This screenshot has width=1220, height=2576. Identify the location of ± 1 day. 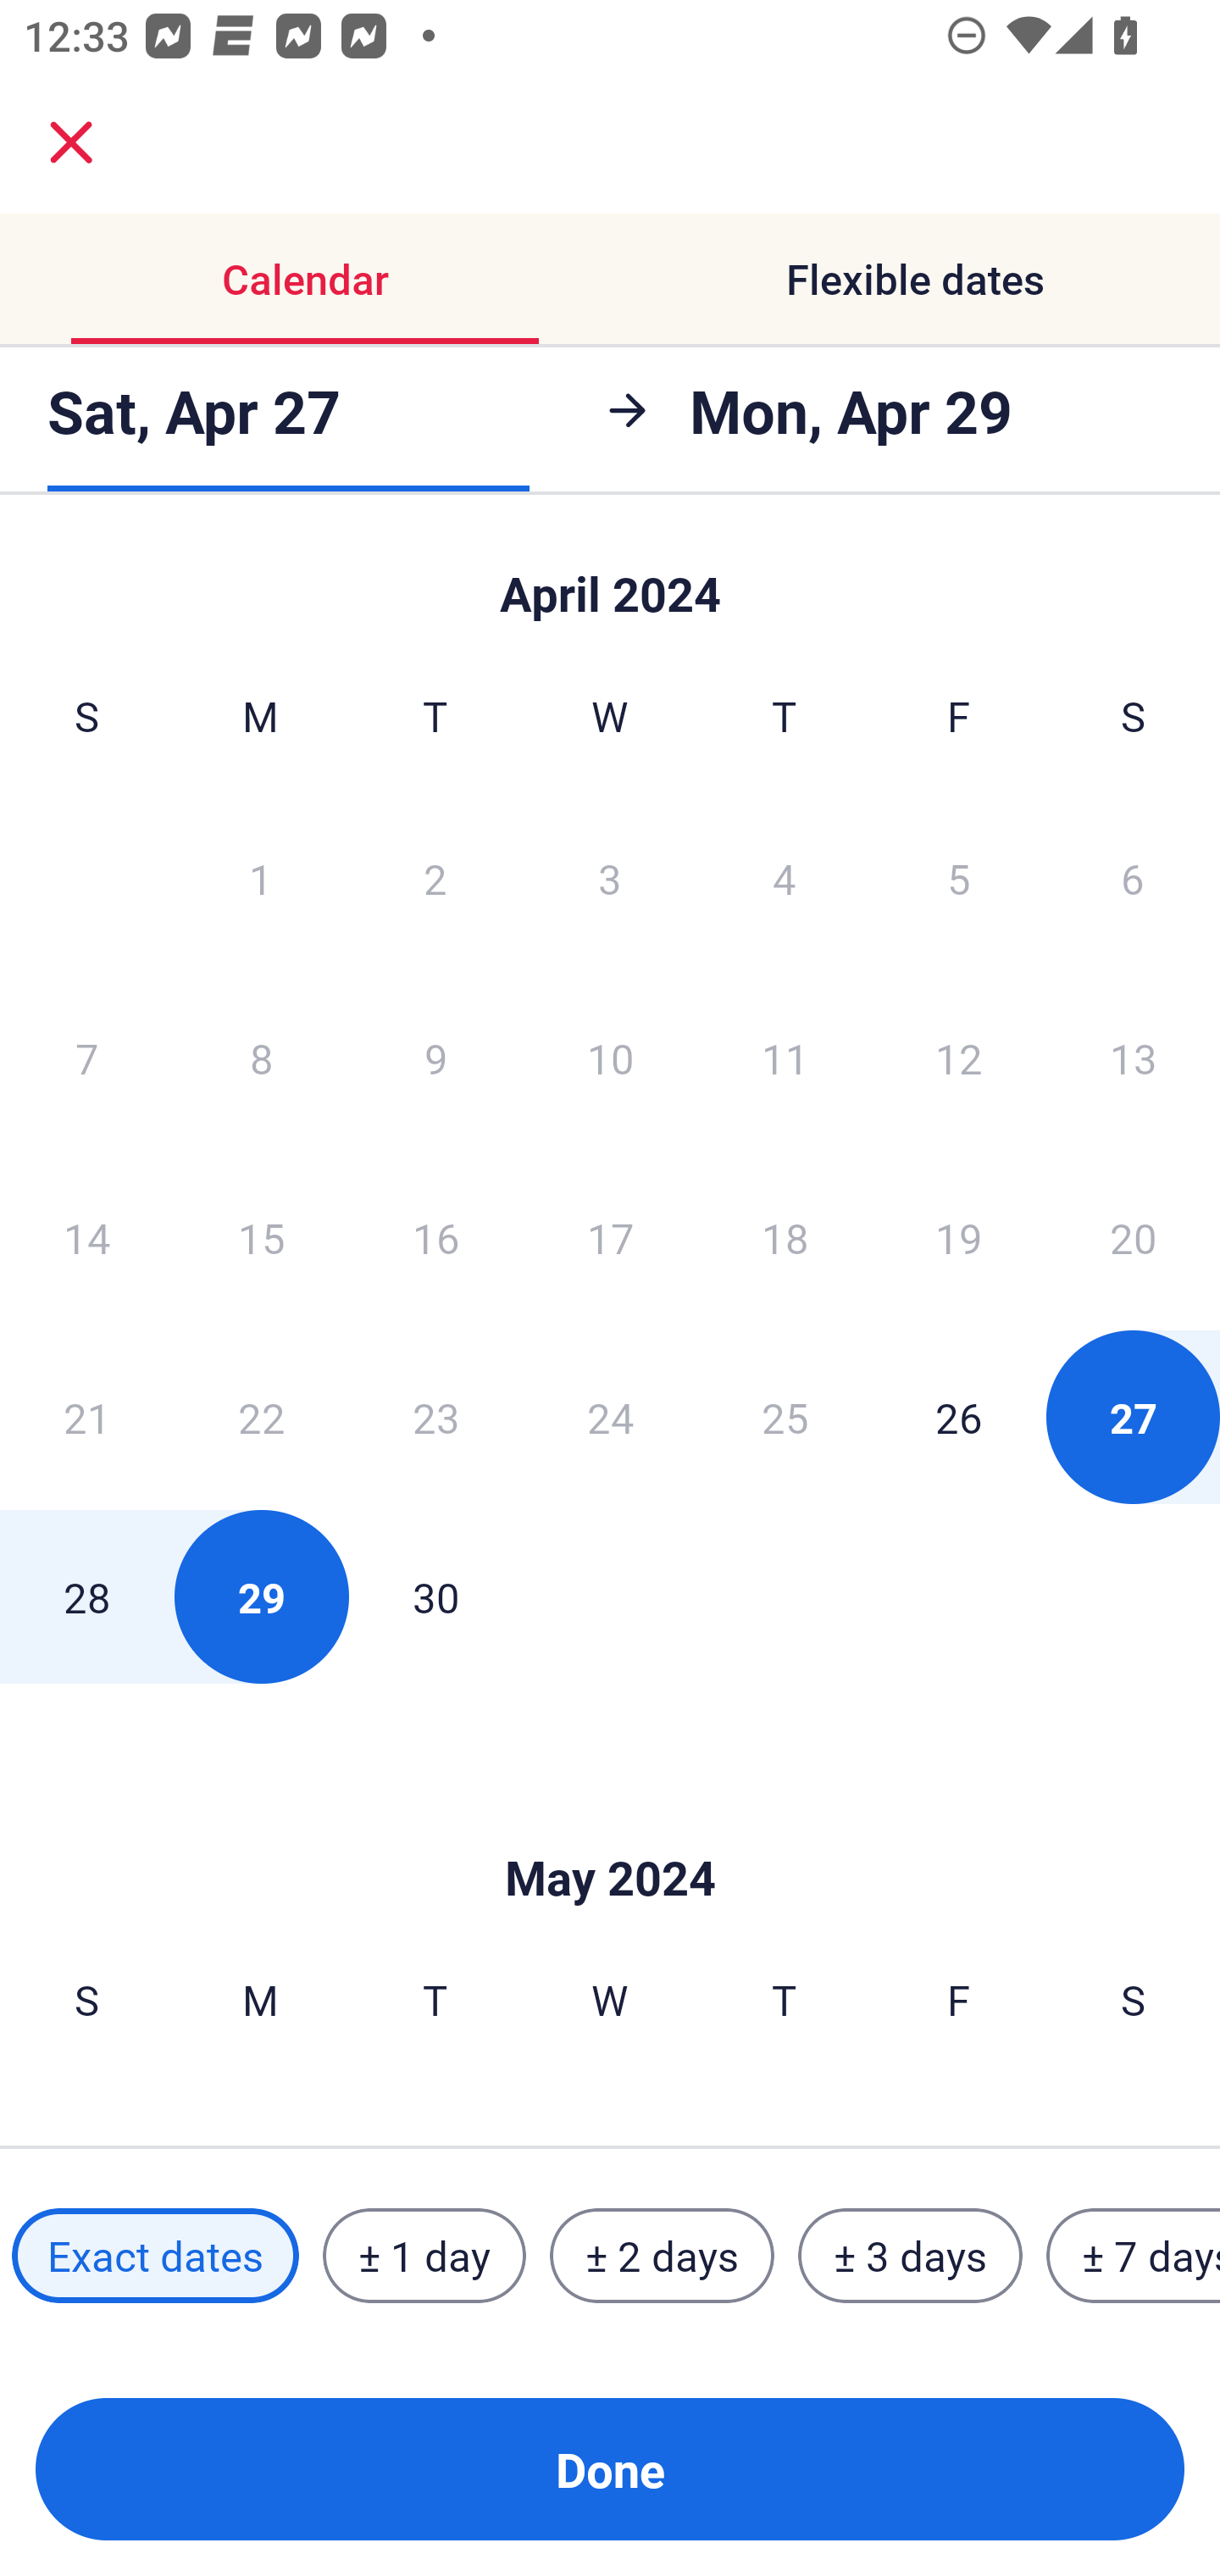
(424, 2255).